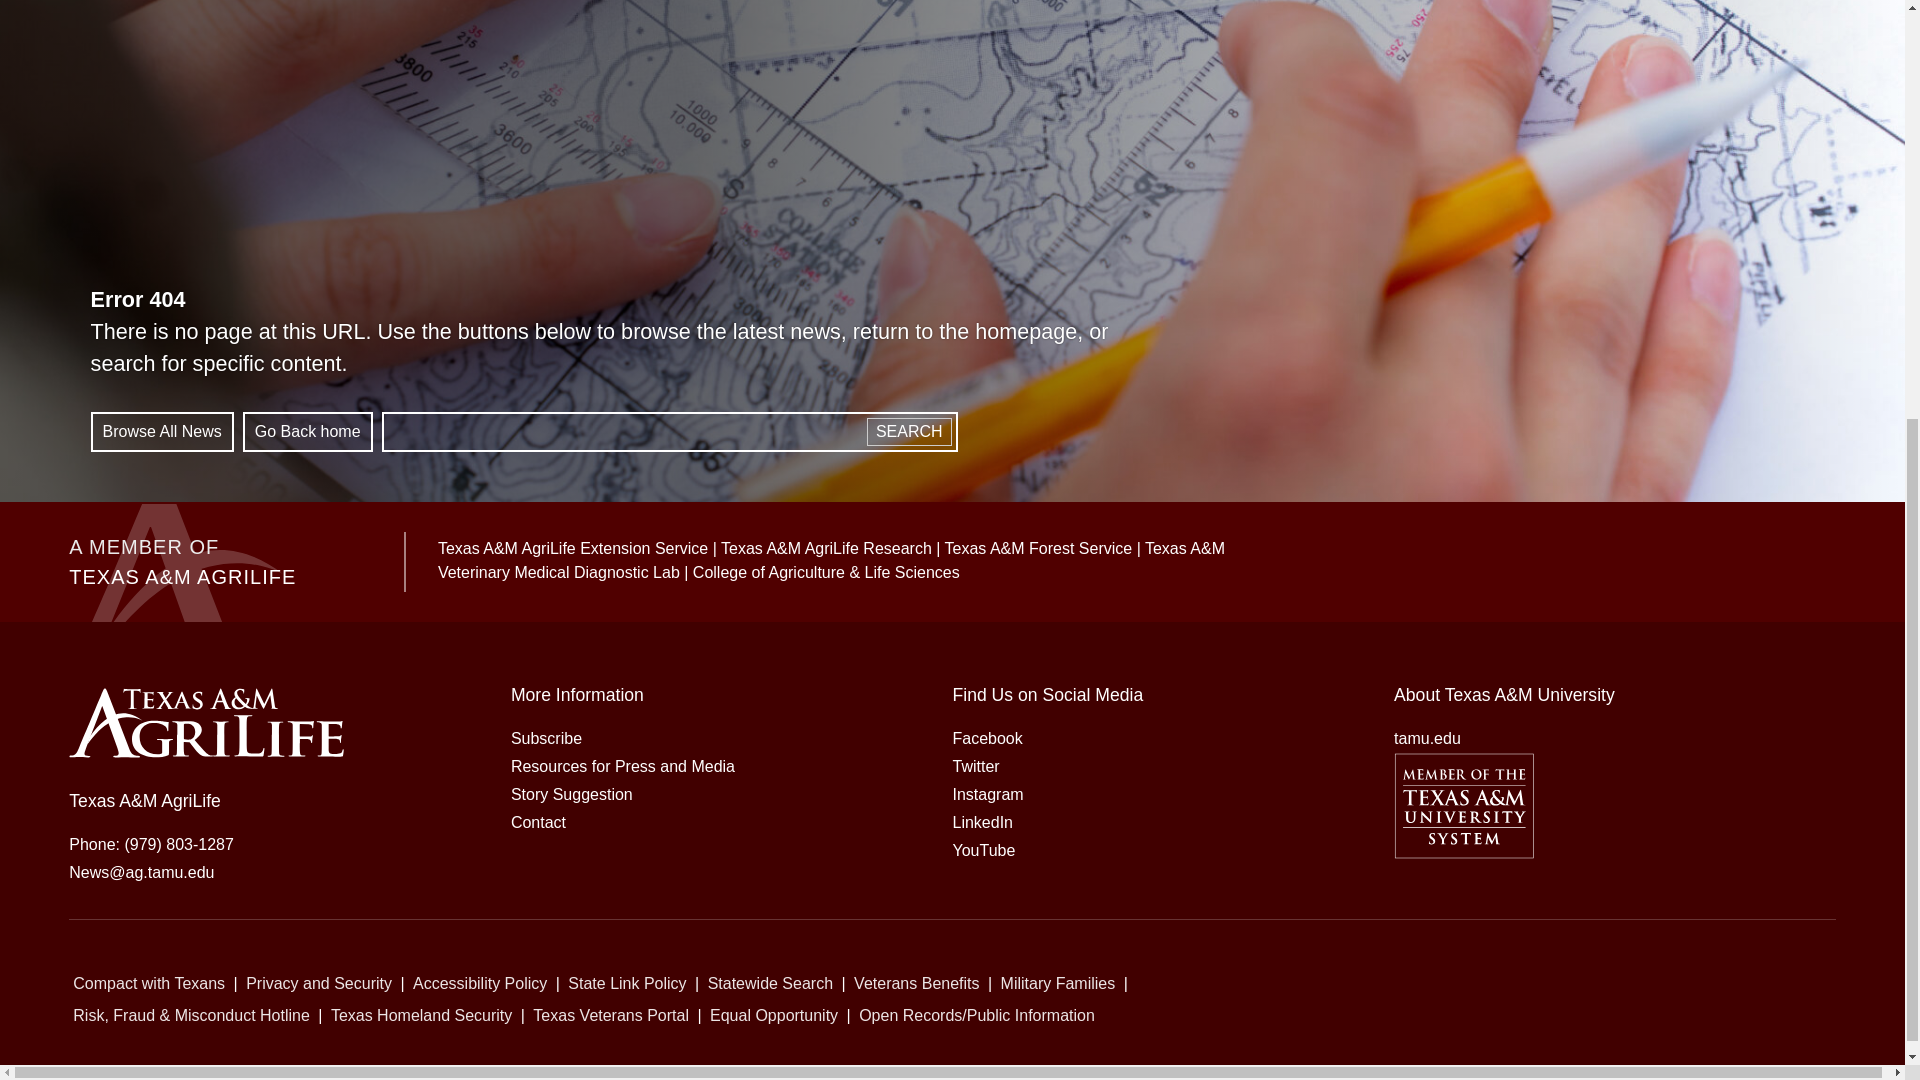 The width and height of the screenshot is (1920, 1080). I want to click on tamu.edu, so click(1427, 738).